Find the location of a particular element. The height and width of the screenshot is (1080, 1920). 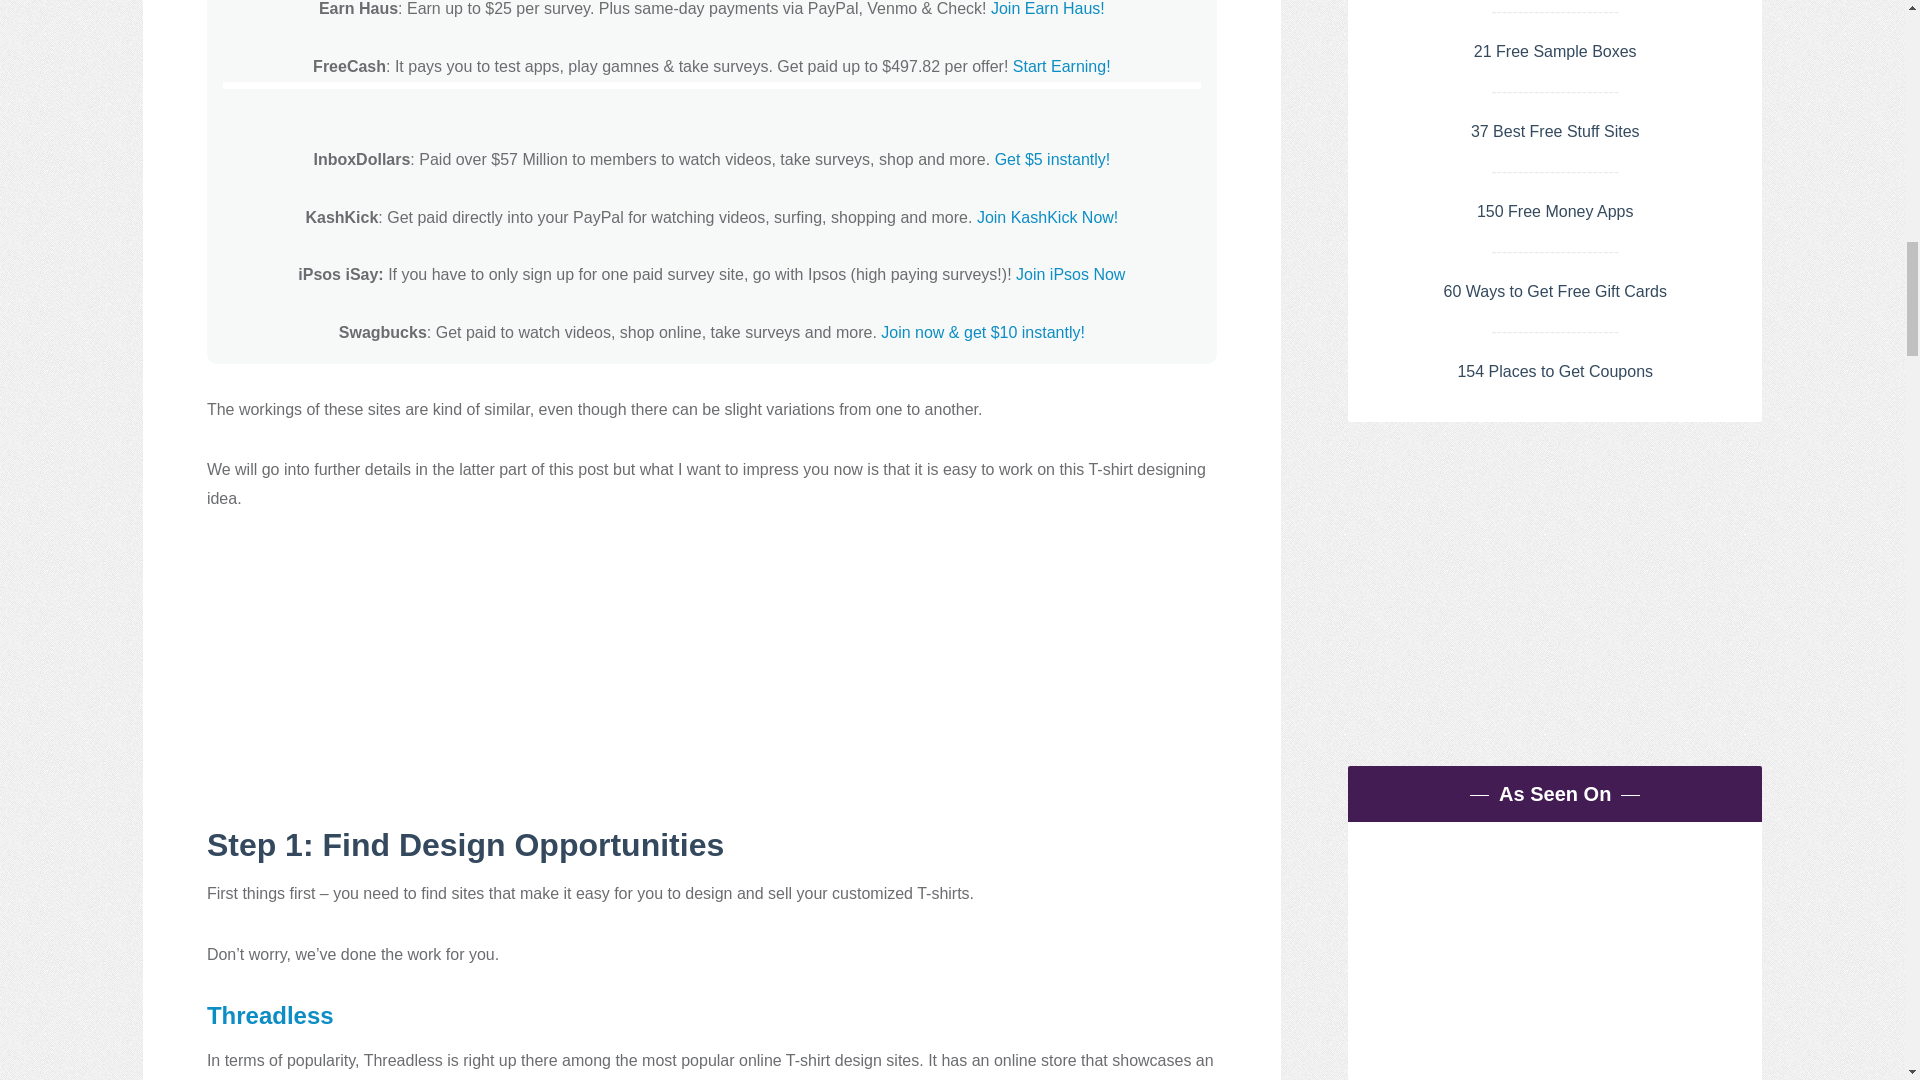

Start Earning! is located at coordinates (1062, 66).